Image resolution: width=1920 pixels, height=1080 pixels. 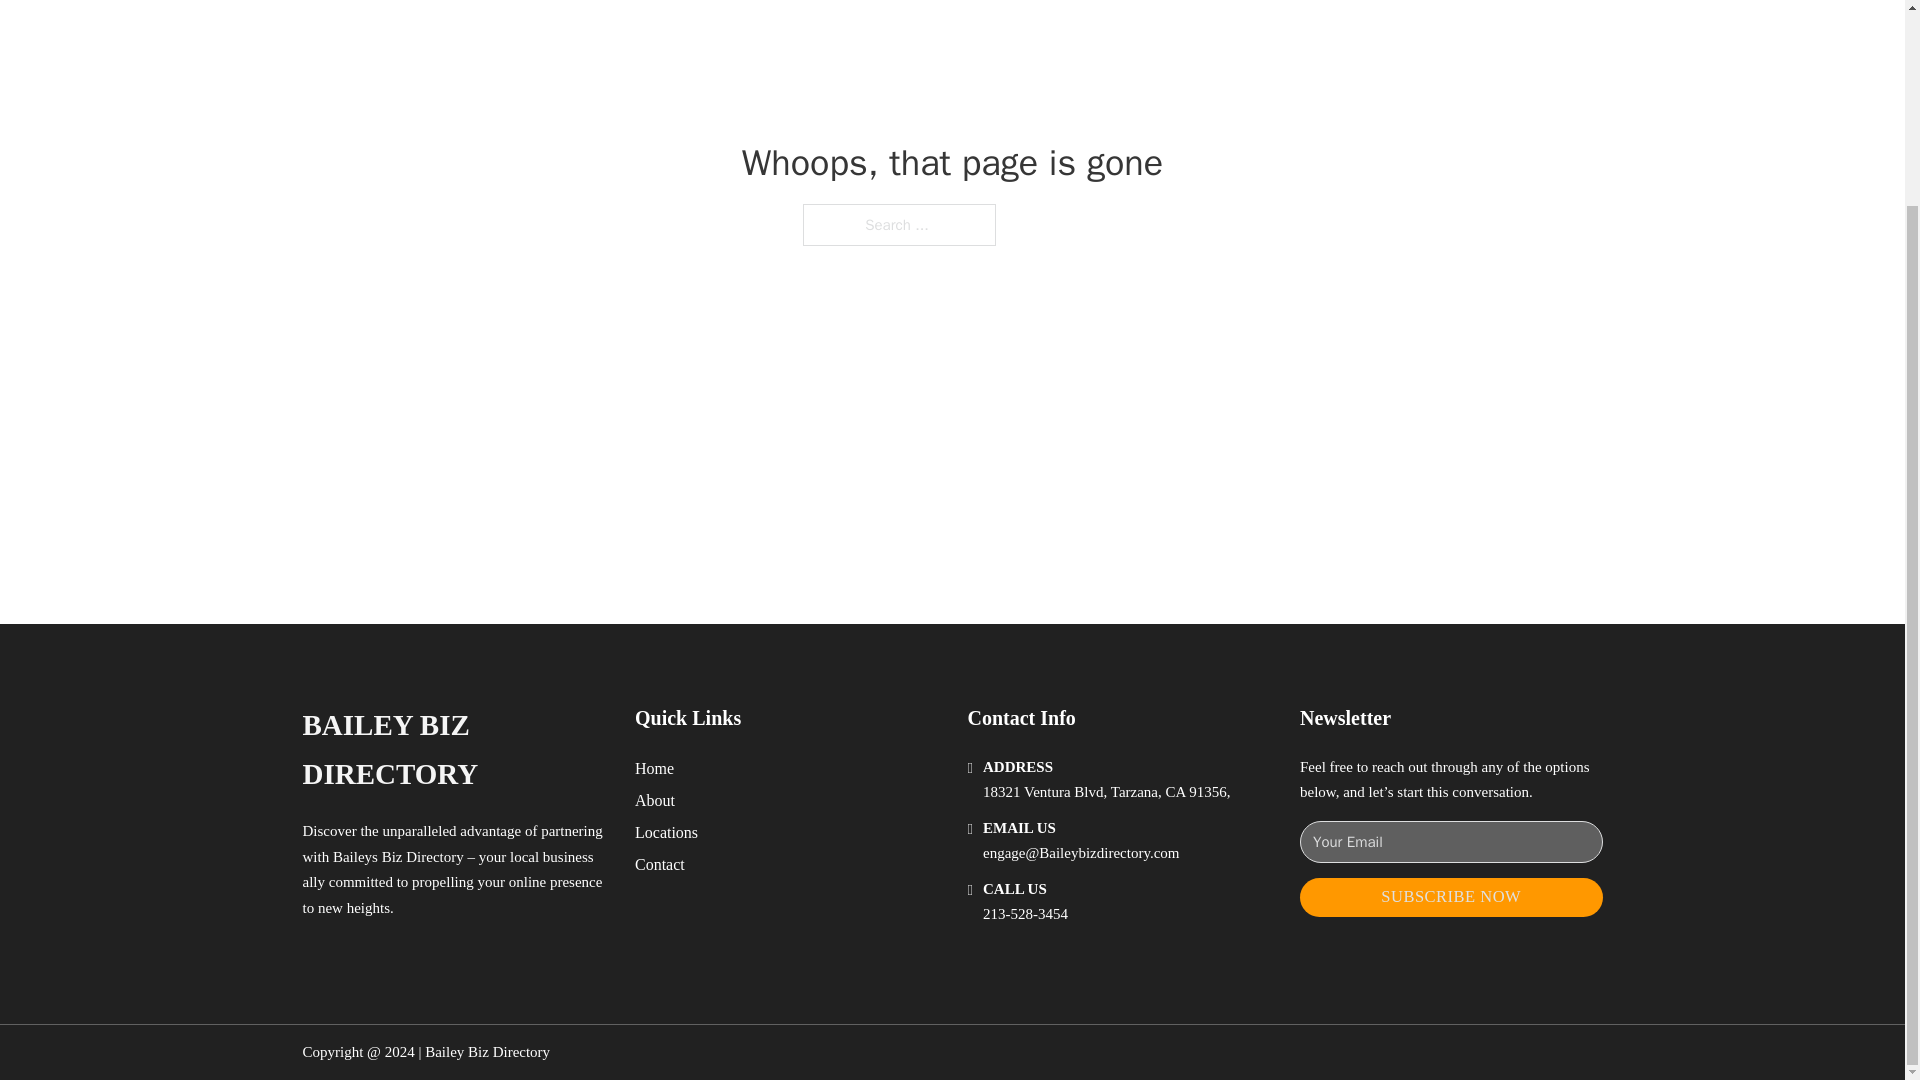 I want to click on Home, so click(x=654, y=768).